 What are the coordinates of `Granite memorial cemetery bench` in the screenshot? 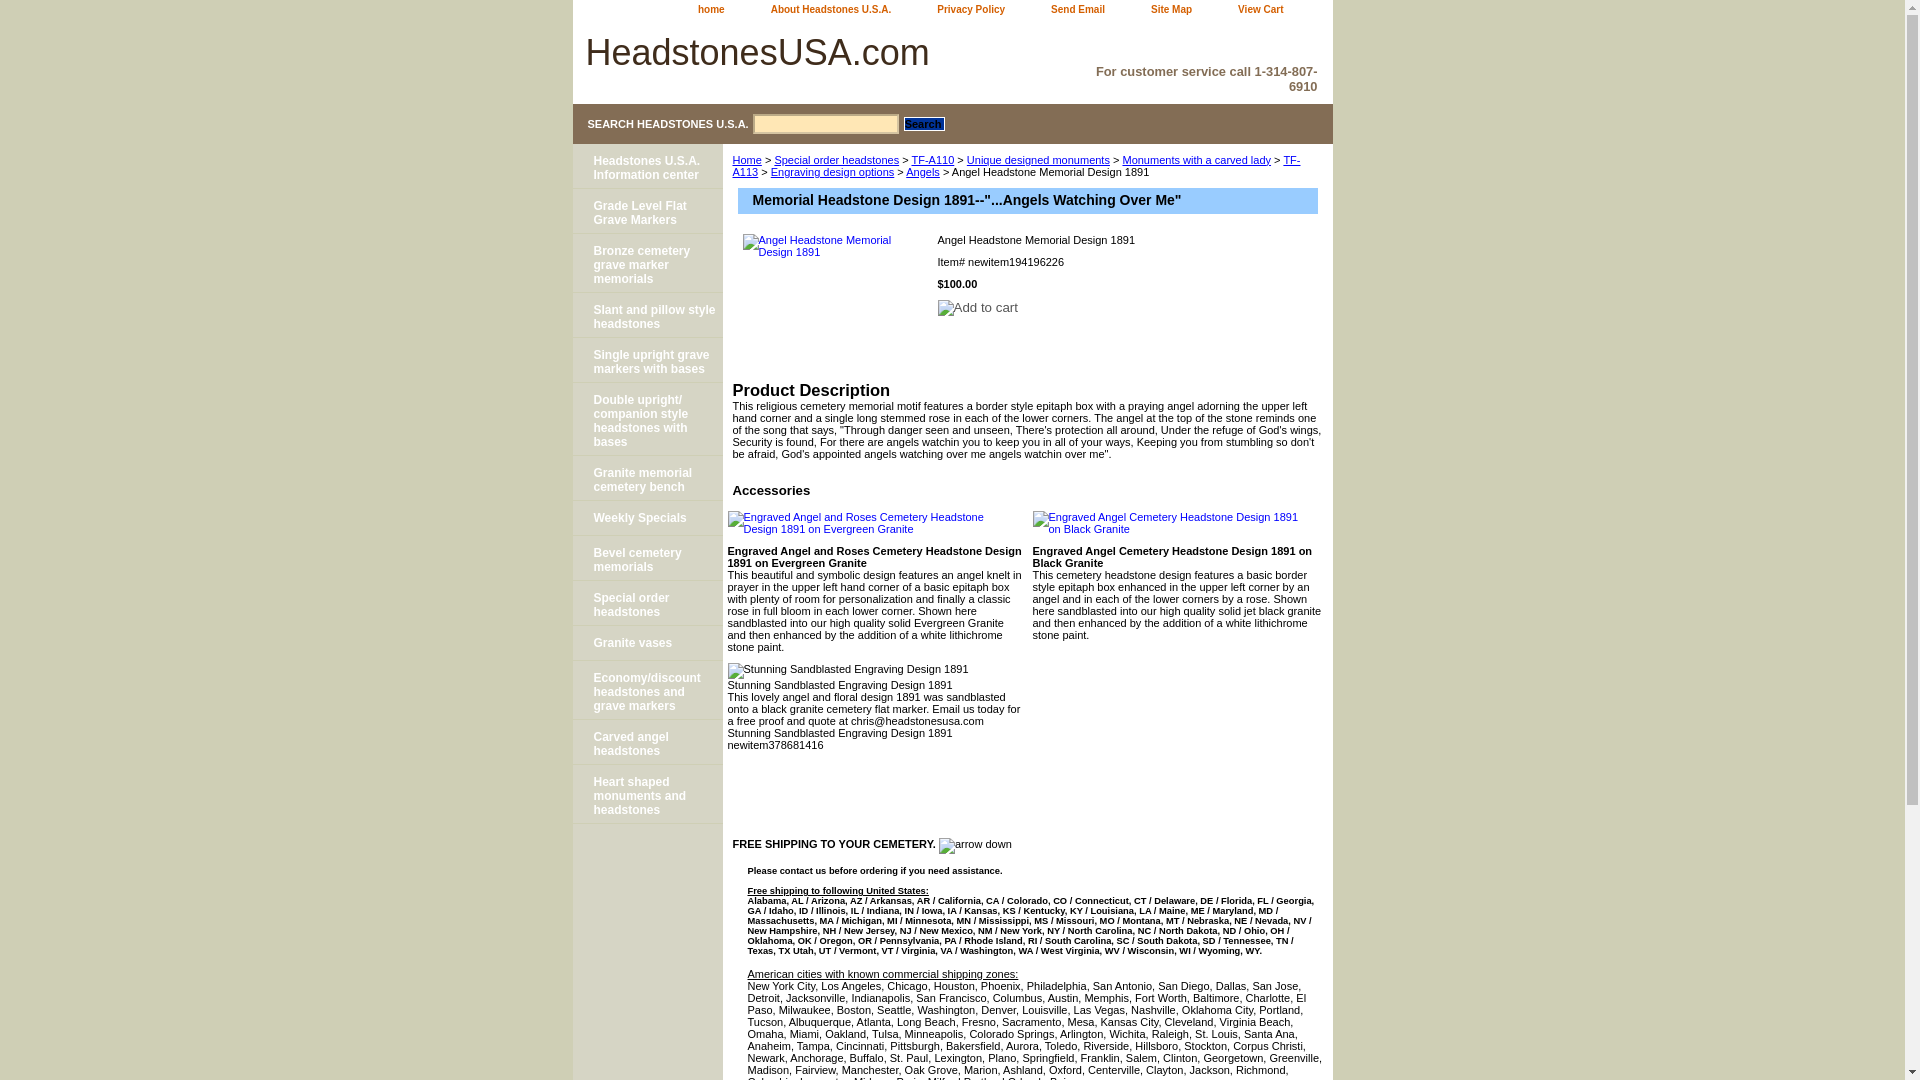 It's located at (646, 478).